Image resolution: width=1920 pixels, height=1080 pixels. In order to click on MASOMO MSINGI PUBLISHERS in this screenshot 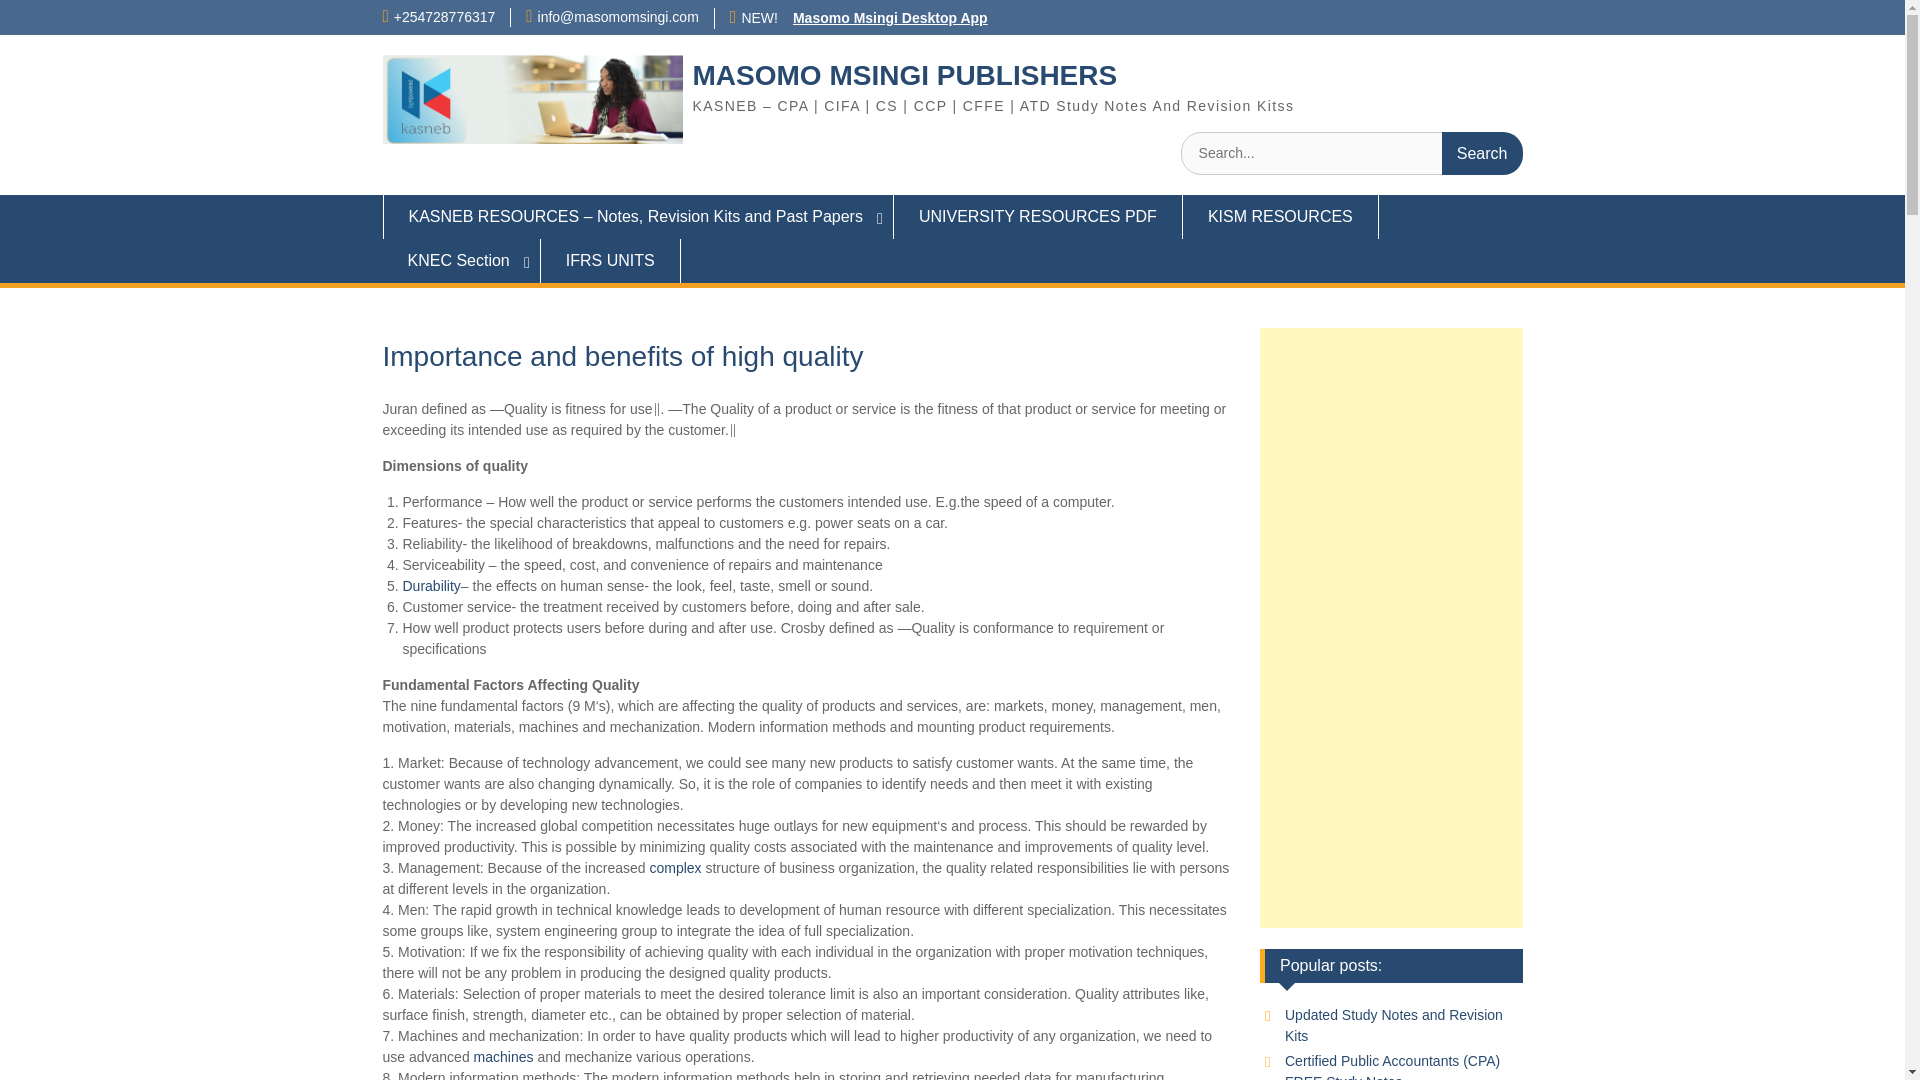, I will do `click(904, 75)`.